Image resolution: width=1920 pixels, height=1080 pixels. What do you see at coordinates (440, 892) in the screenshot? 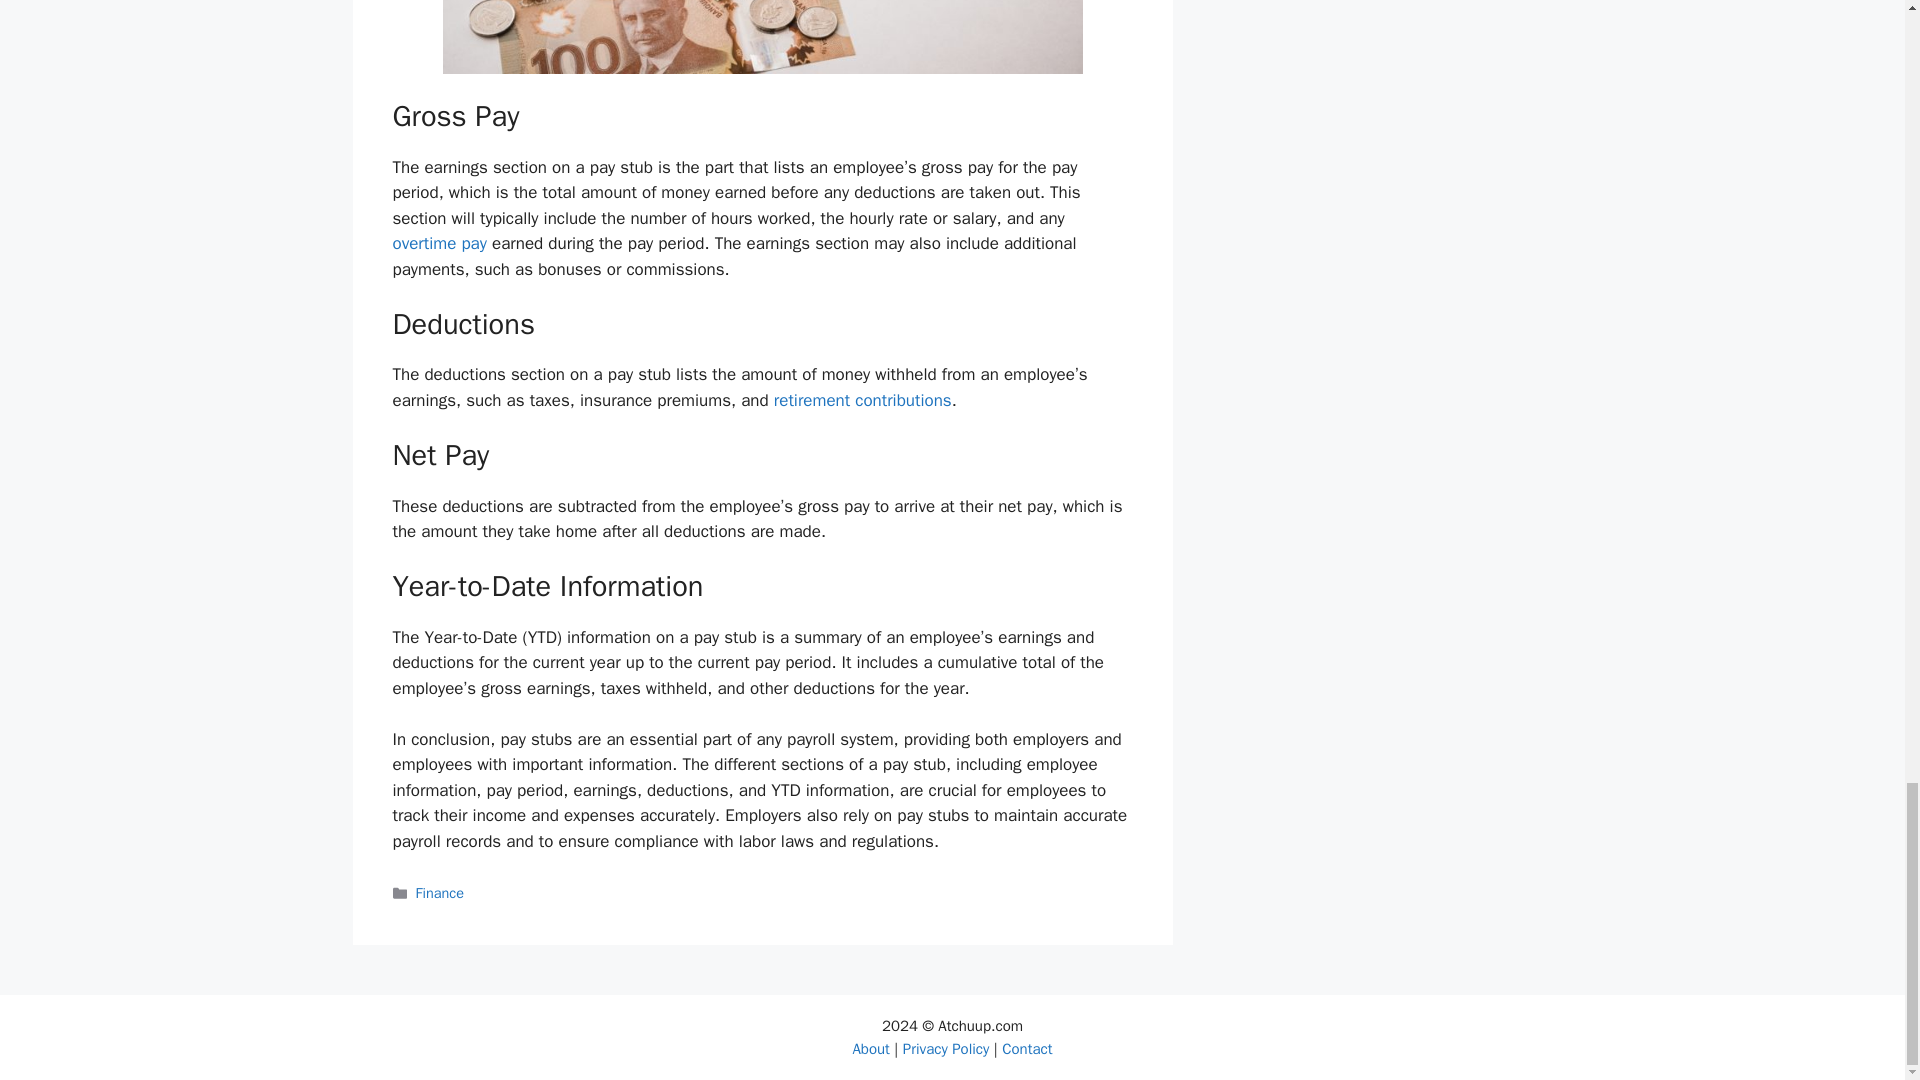
I see `Finance` at bounding box center [440, 892].